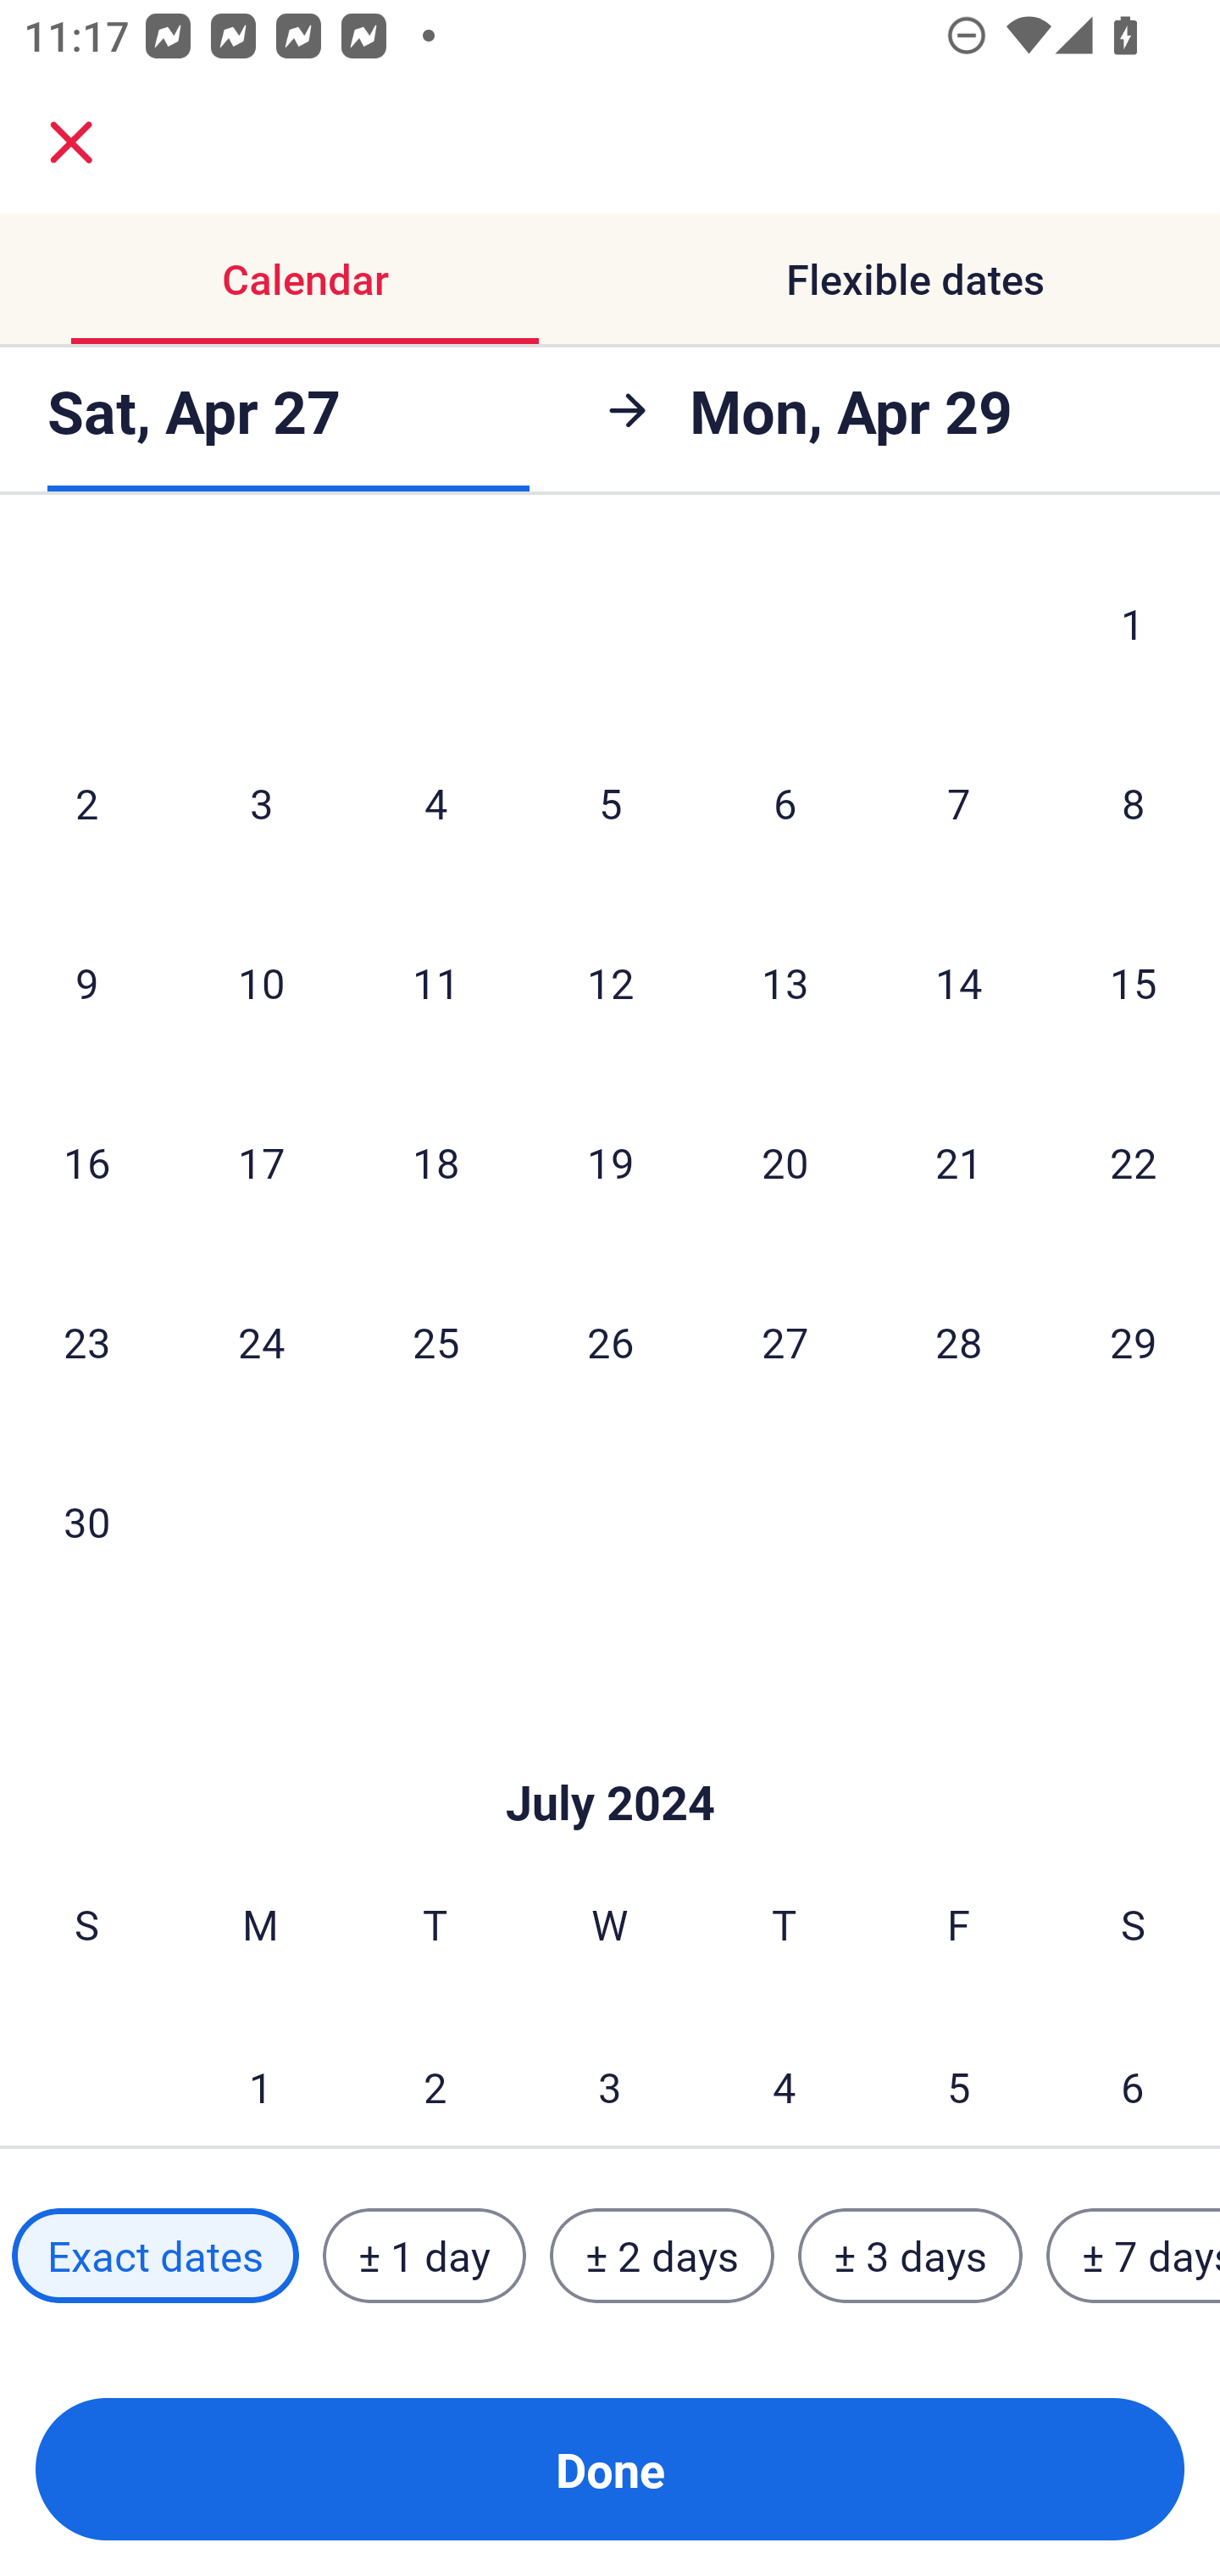  What do you see at coordinates (435, 982) in the screenshot?
I see `11 Tuesday, June 11, 2024` at bounding box center [435, 982].